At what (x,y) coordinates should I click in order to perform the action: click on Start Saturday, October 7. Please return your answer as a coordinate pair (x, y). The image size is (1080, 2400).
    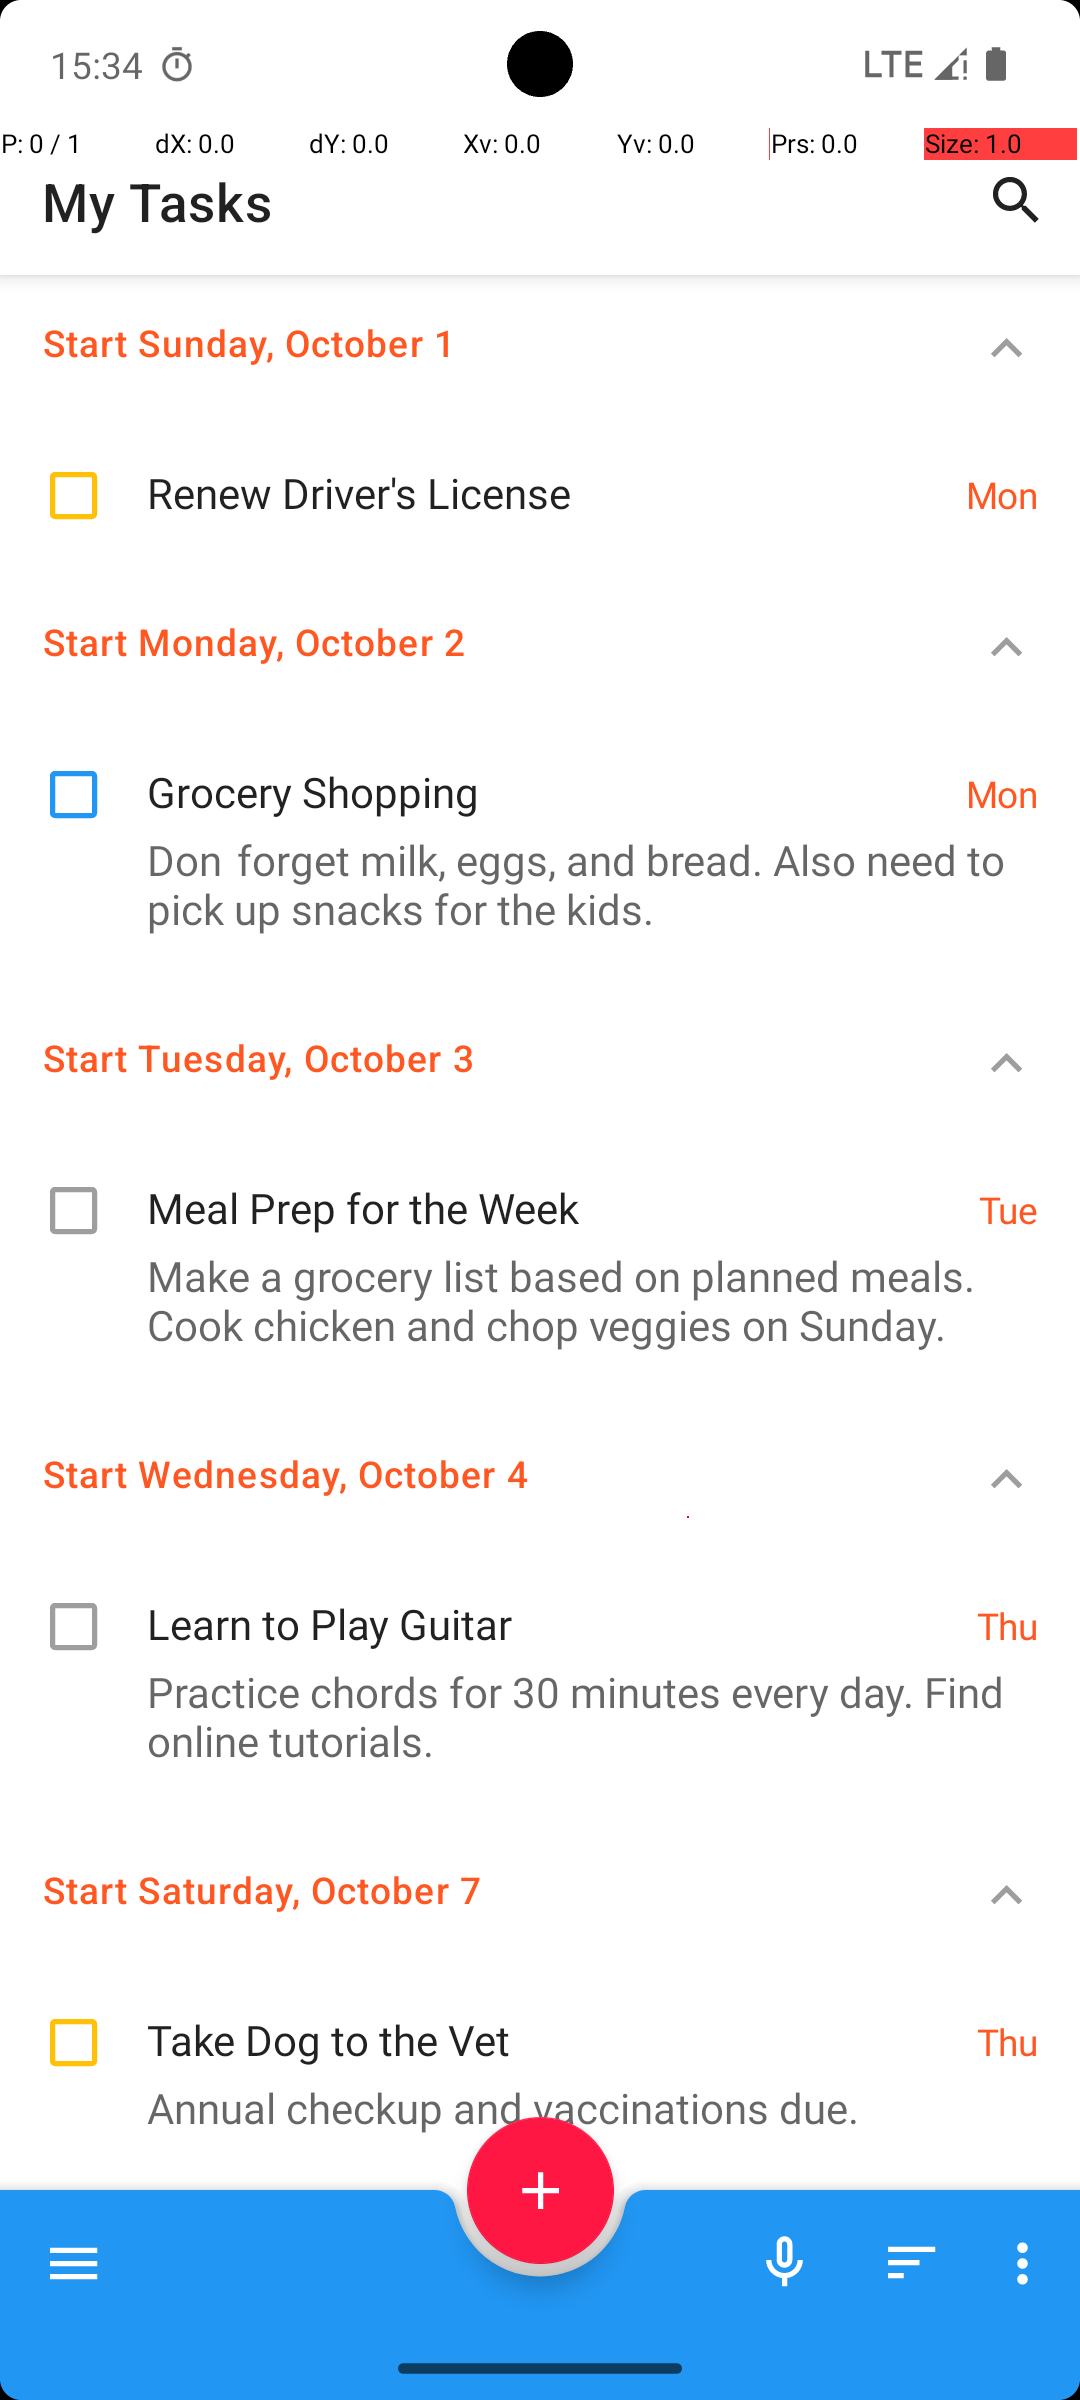
    Looking at the image, I should click on (466, 1890).